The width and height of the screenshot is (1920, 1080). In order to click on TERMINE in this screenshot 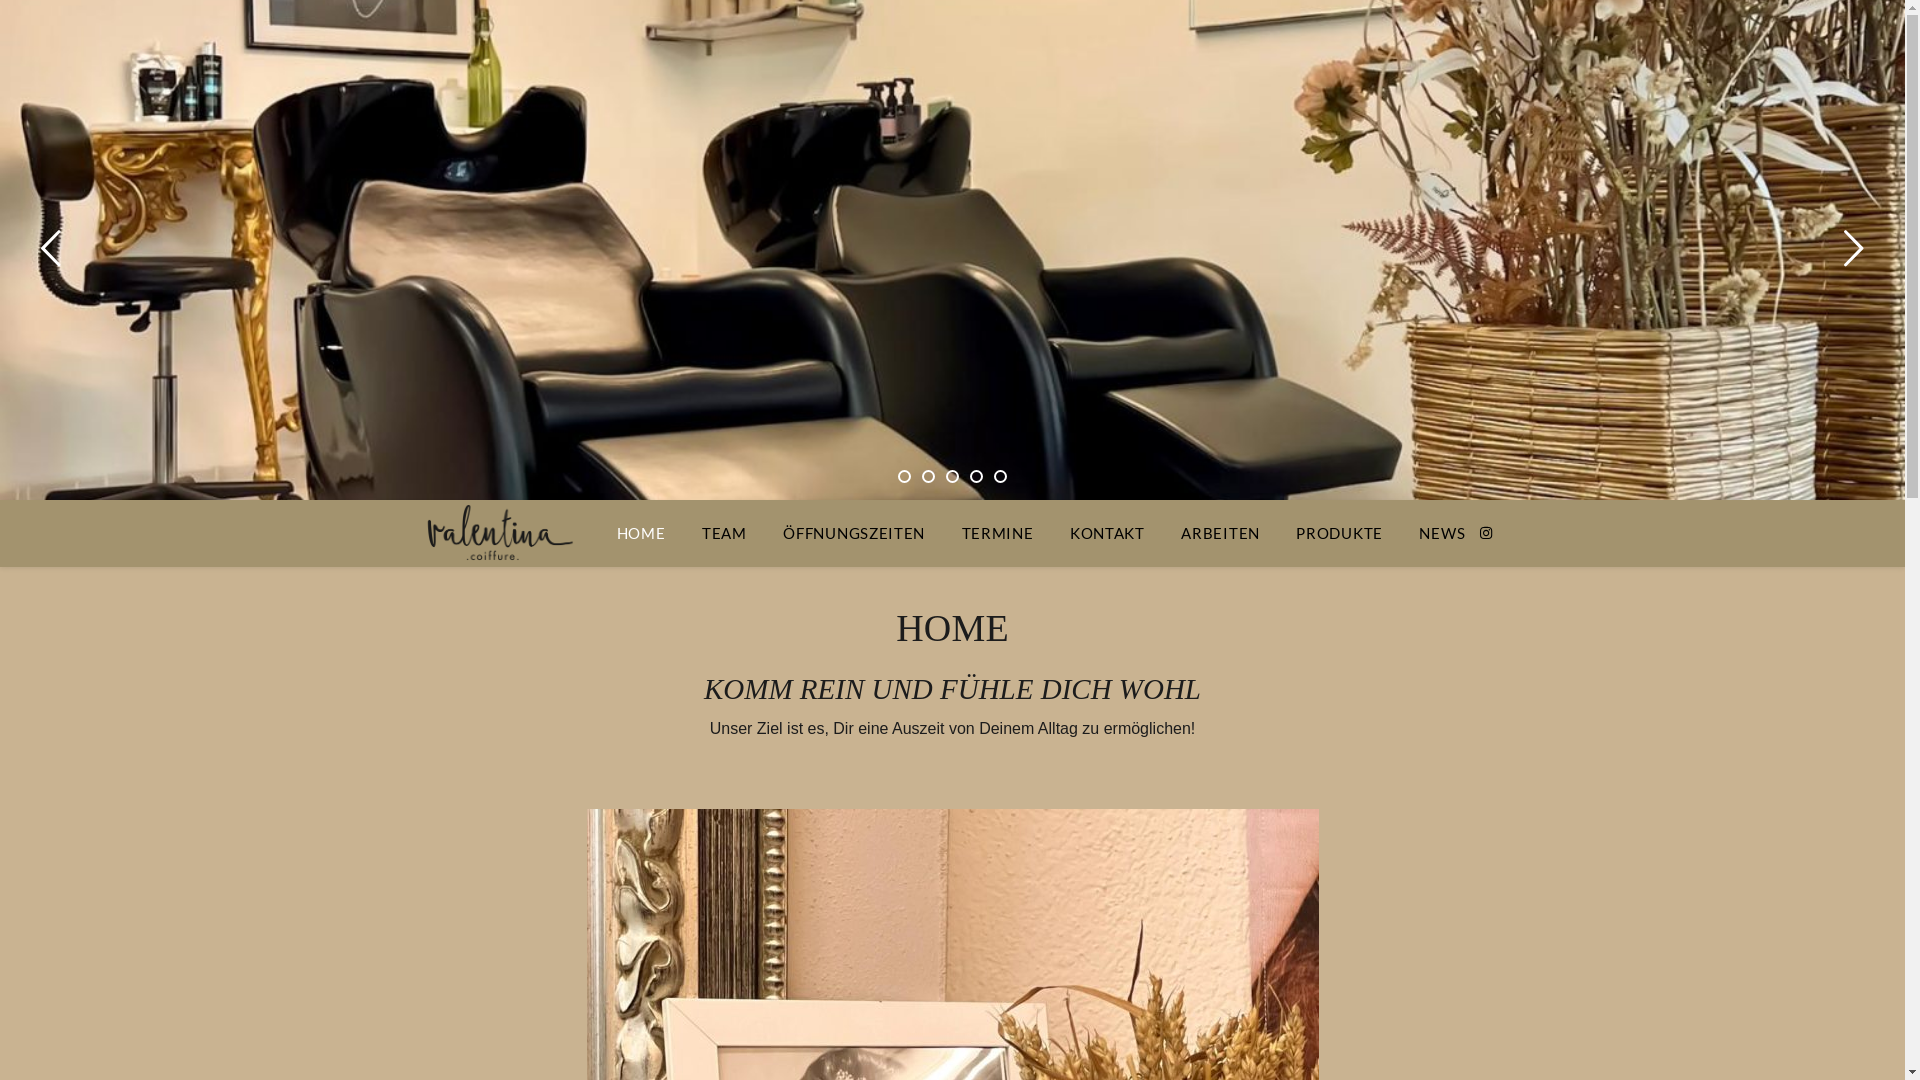, I will do `click(998, 534)`.